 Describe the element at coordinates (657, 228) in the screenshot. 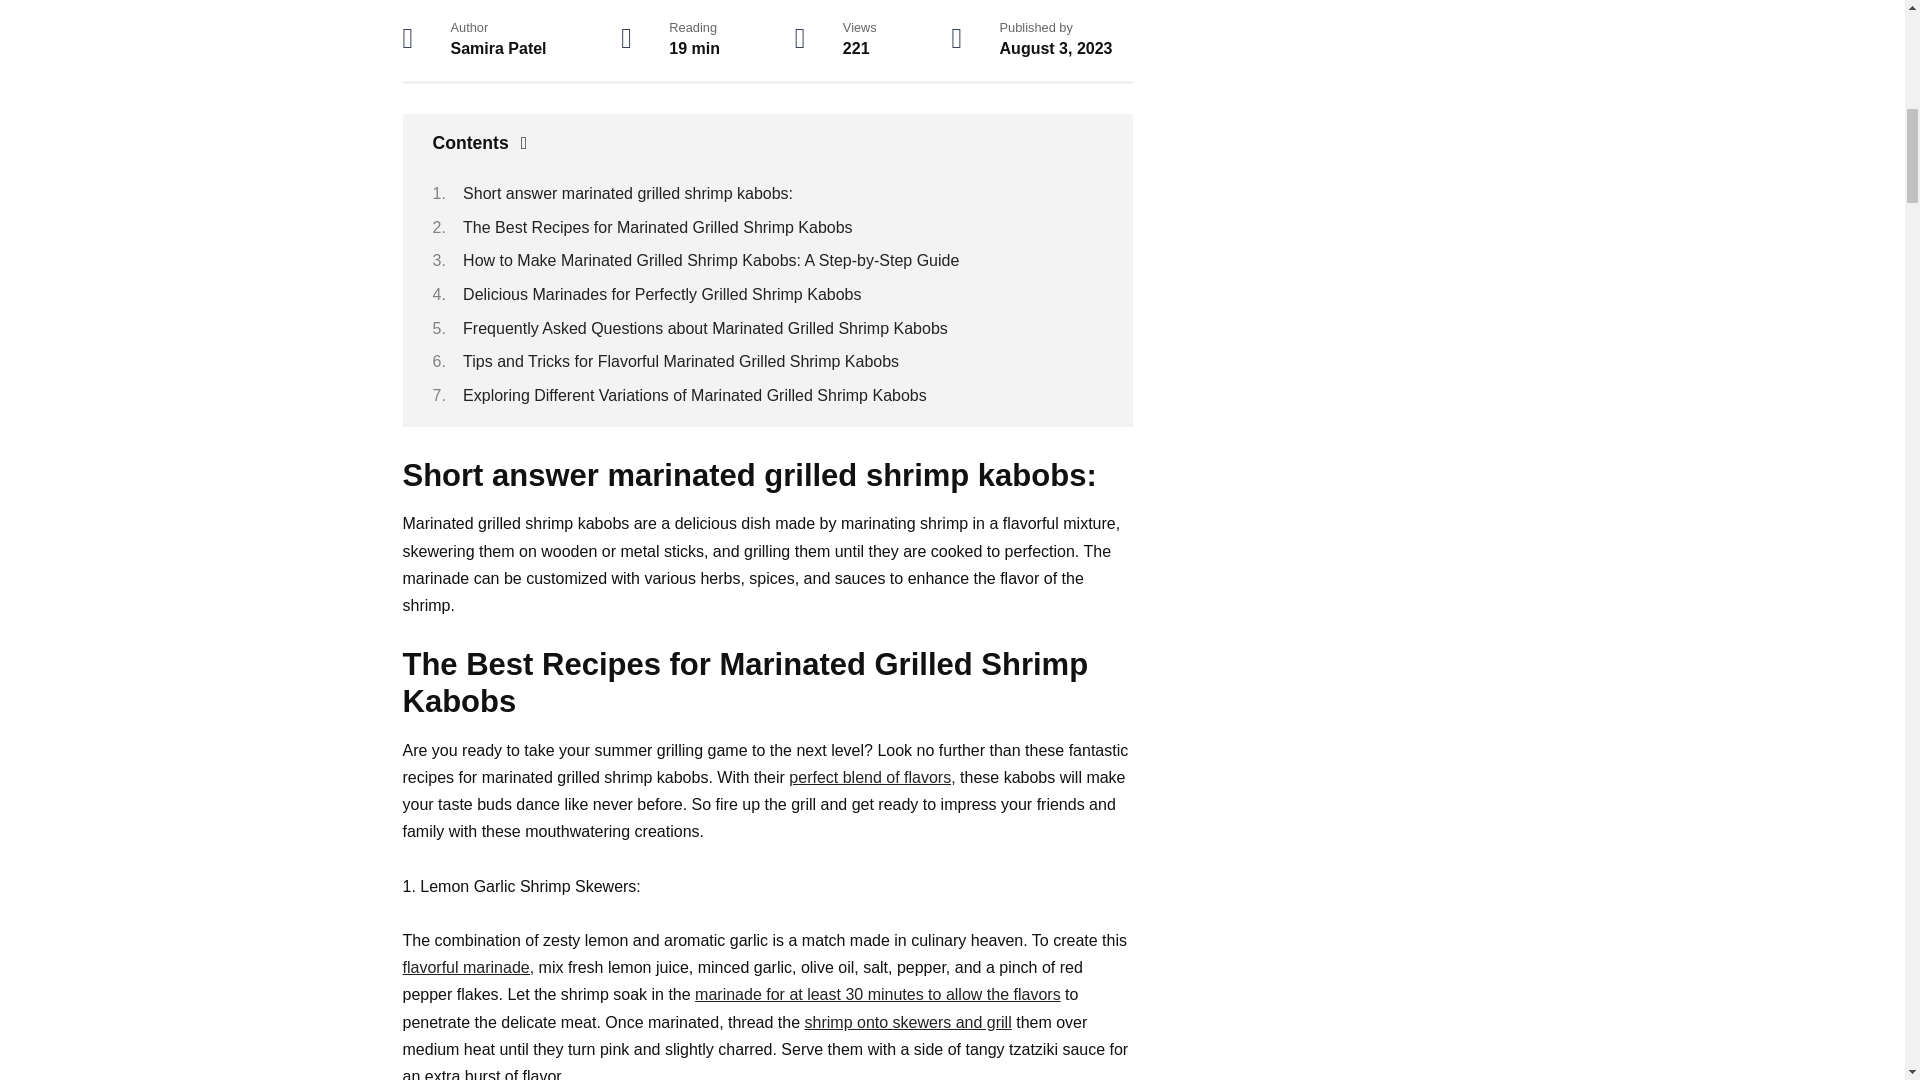

I see `The Best Recipes for Marinated Grilled Shrimp Kabobs` at that location.